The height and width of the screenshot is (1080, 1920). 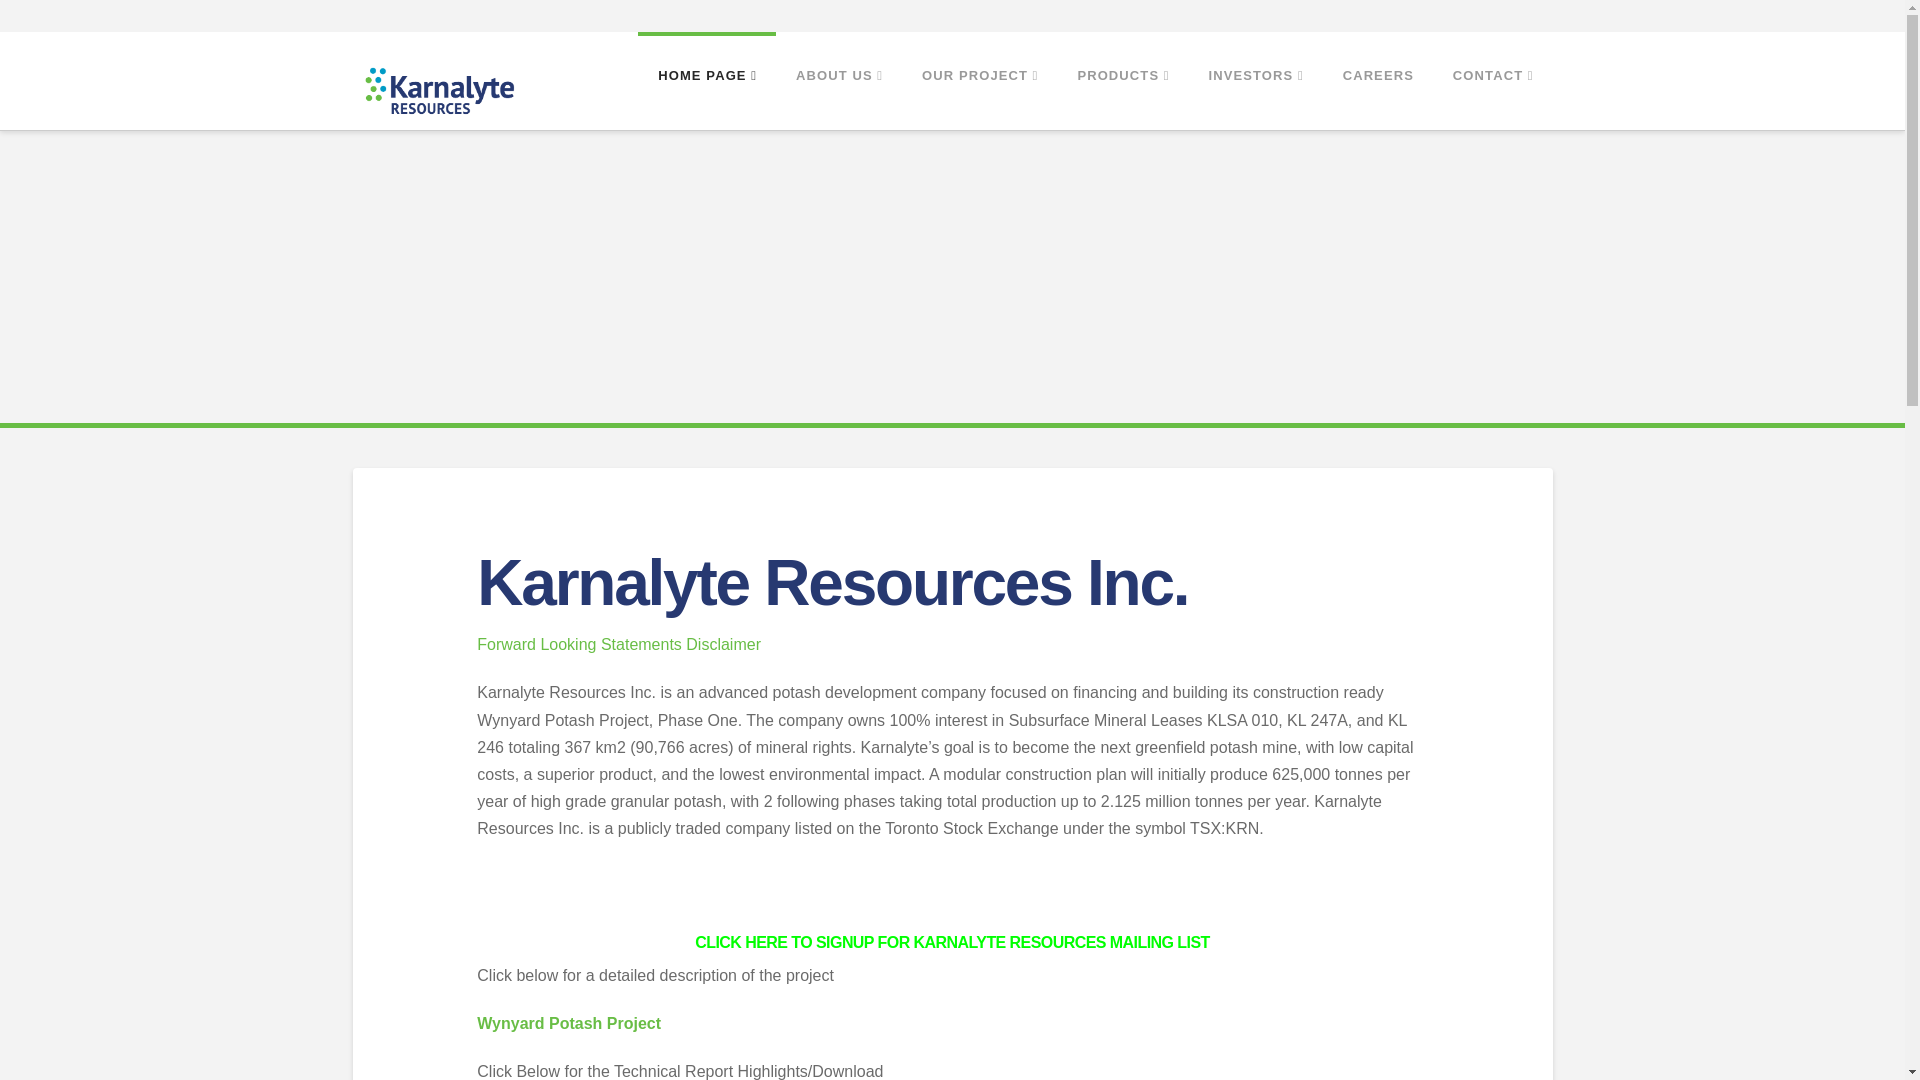 I want to click on INVESTORS, so click(x=1255, y=77).